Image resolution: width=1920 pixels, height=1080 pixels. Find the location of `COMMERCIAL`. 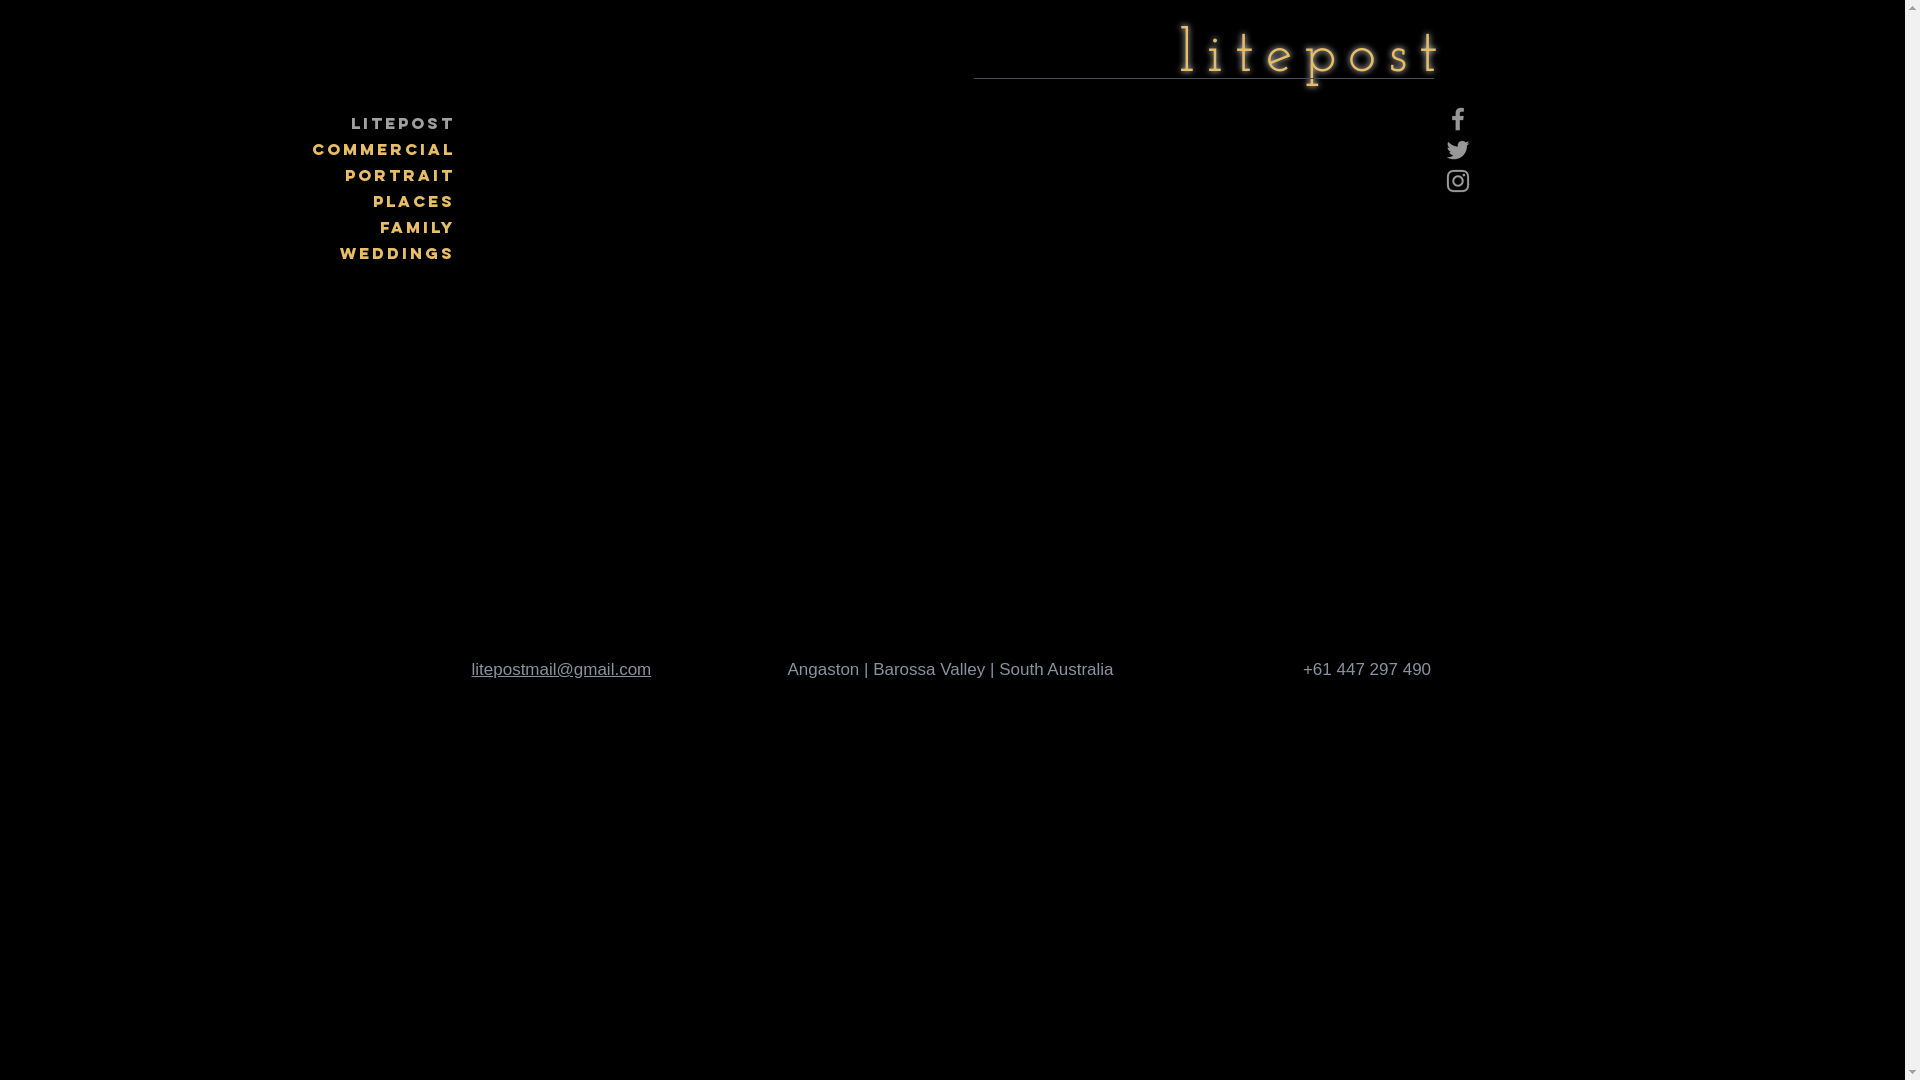

COMMERCIAL is located at coordinates (384, 149).